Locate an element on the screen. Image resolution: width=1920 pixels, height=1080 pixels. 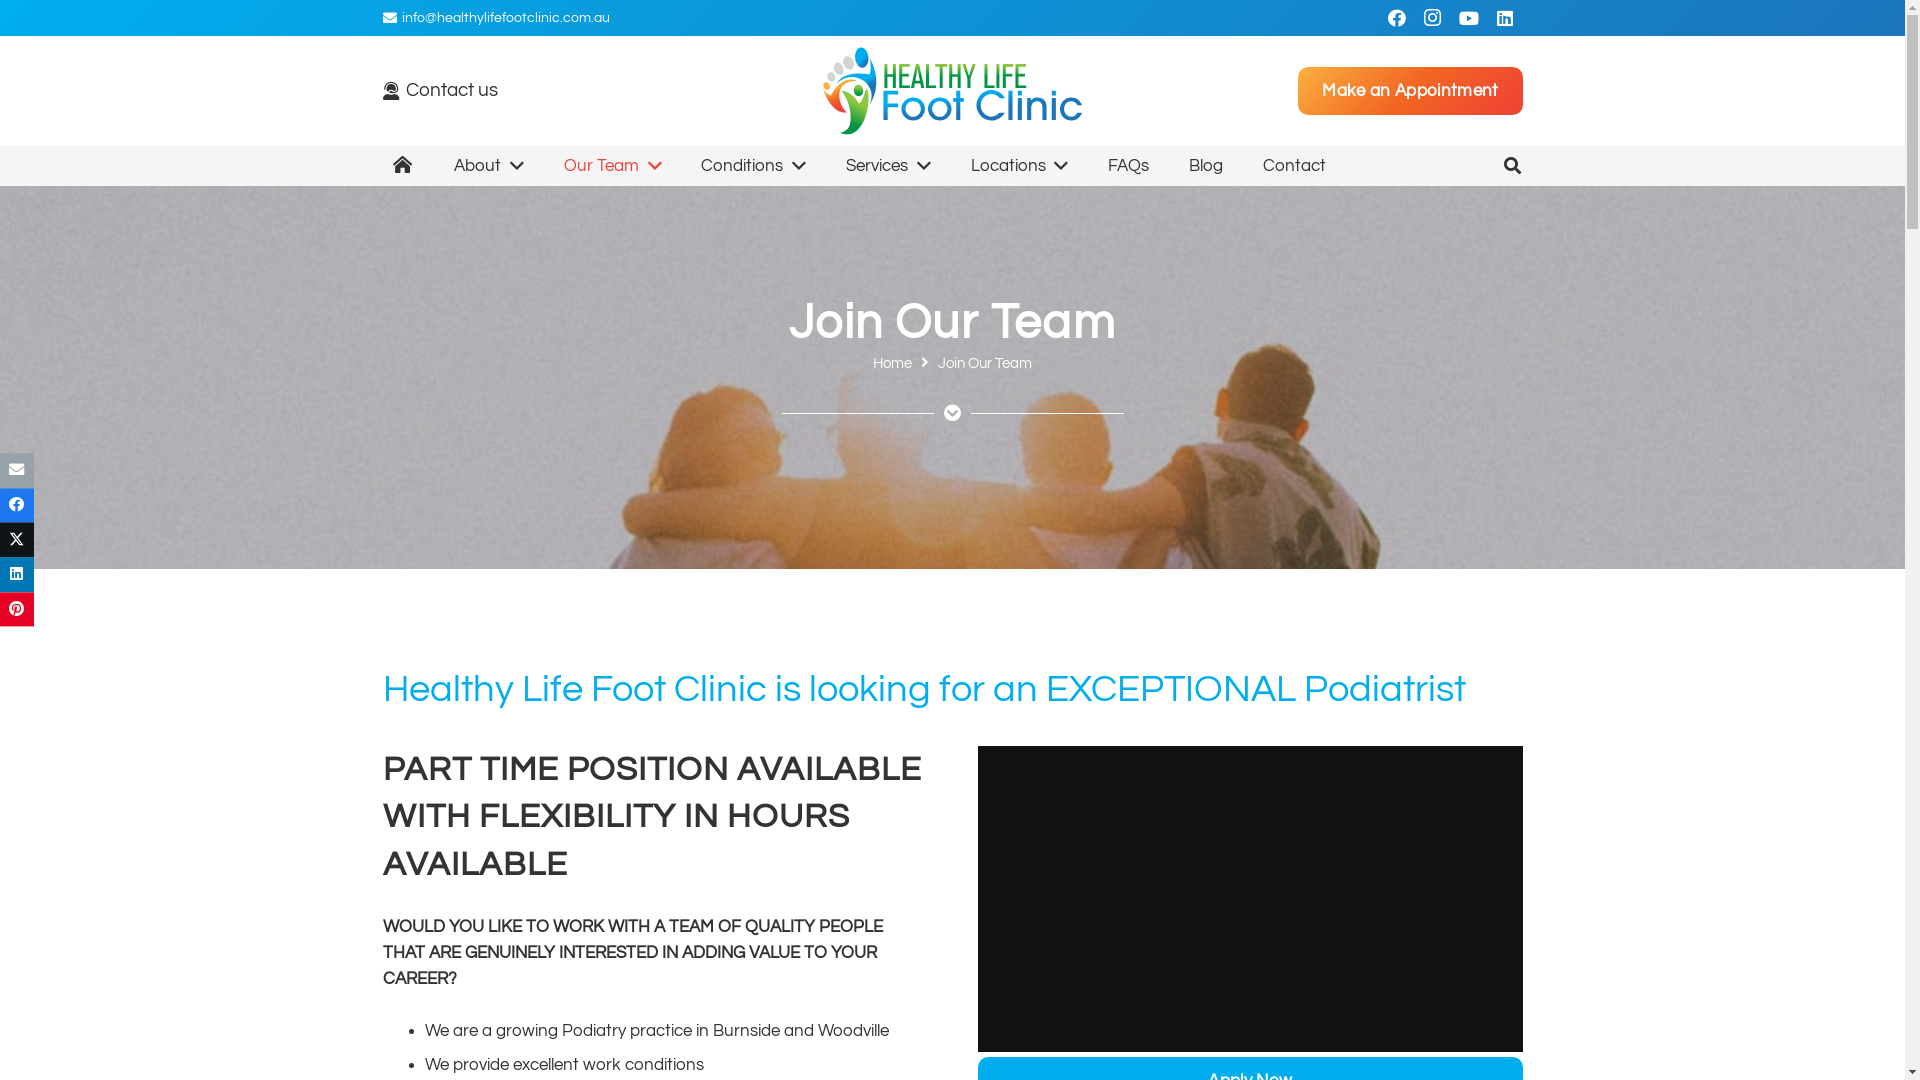
Newcastle Creative Co. is located at coordinates (1172, 1025).